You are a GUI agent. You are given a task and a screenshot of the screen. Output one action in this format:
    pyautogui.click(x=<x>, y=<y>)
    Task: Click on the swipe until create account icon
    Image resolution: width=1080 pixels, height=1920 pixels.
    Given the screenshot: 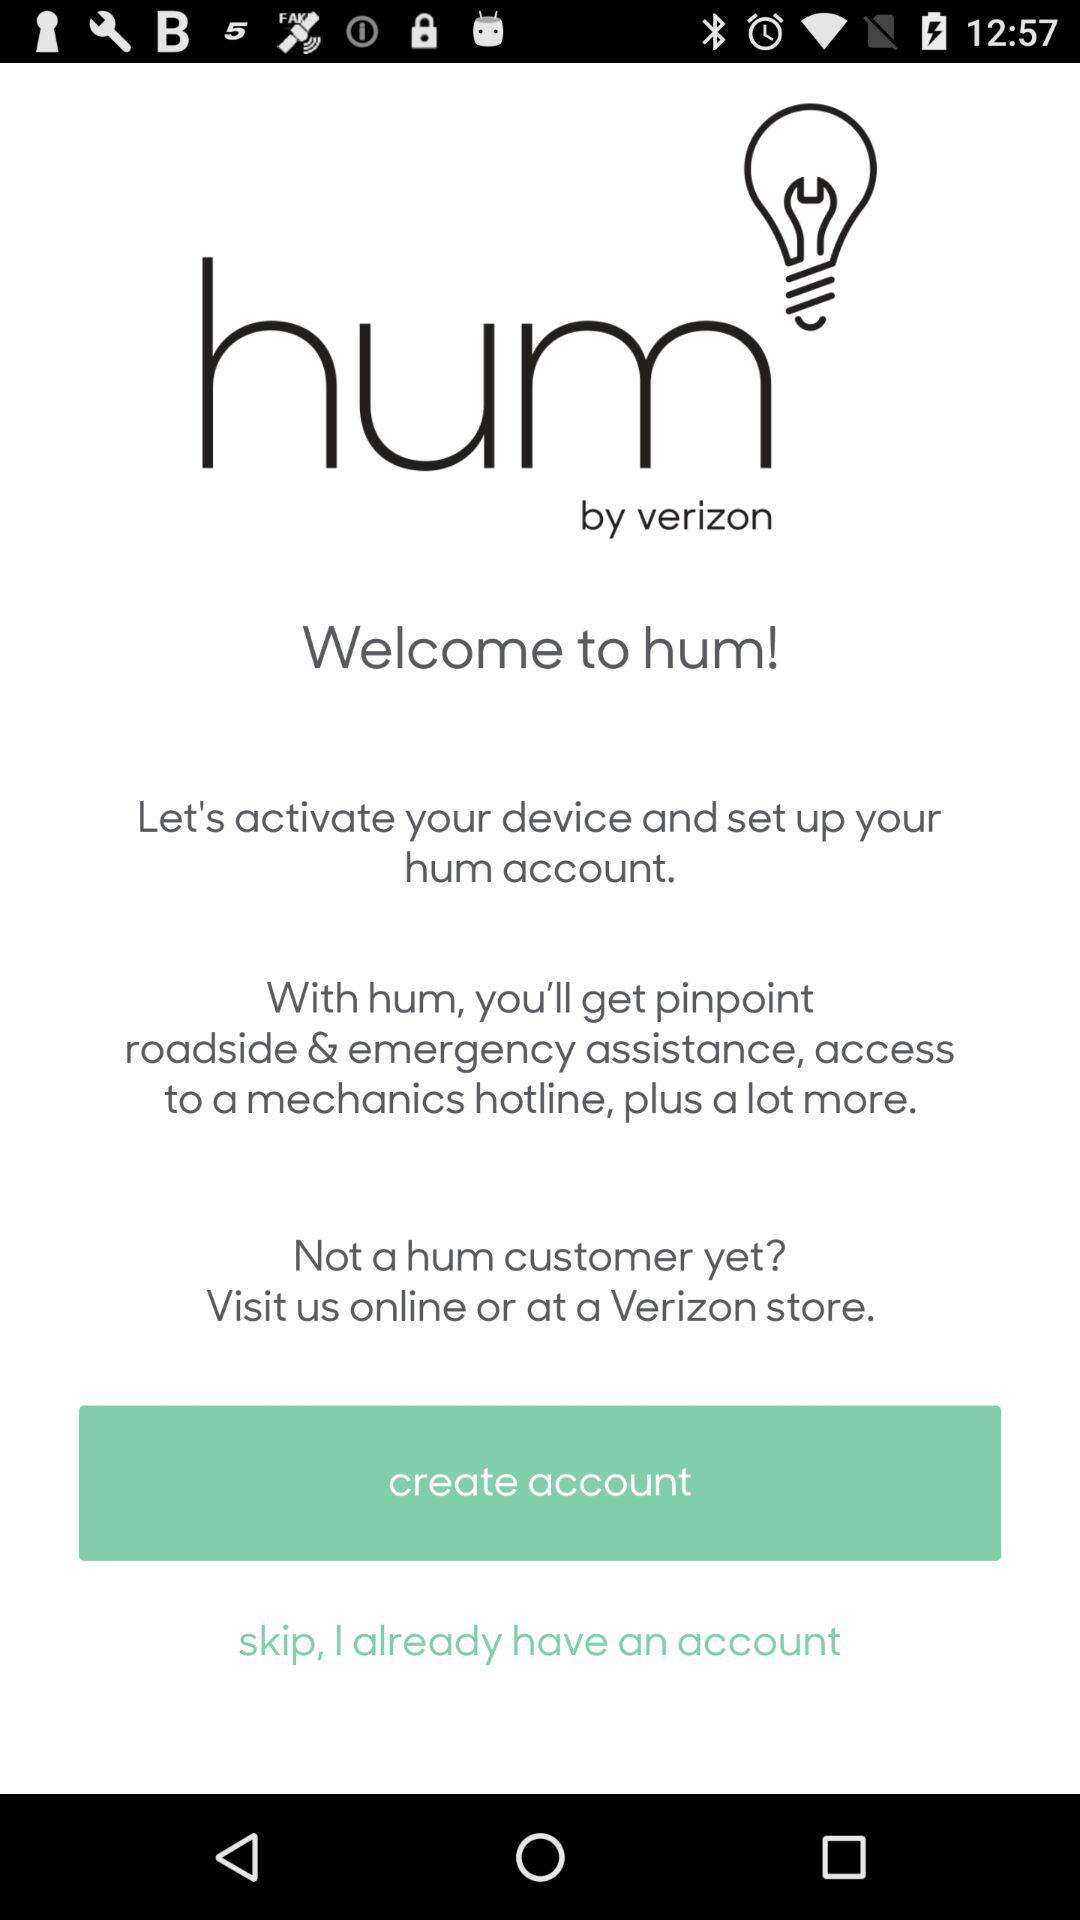 What is the action you would take?
    pyautogui.click(x=540, y=1482)
    